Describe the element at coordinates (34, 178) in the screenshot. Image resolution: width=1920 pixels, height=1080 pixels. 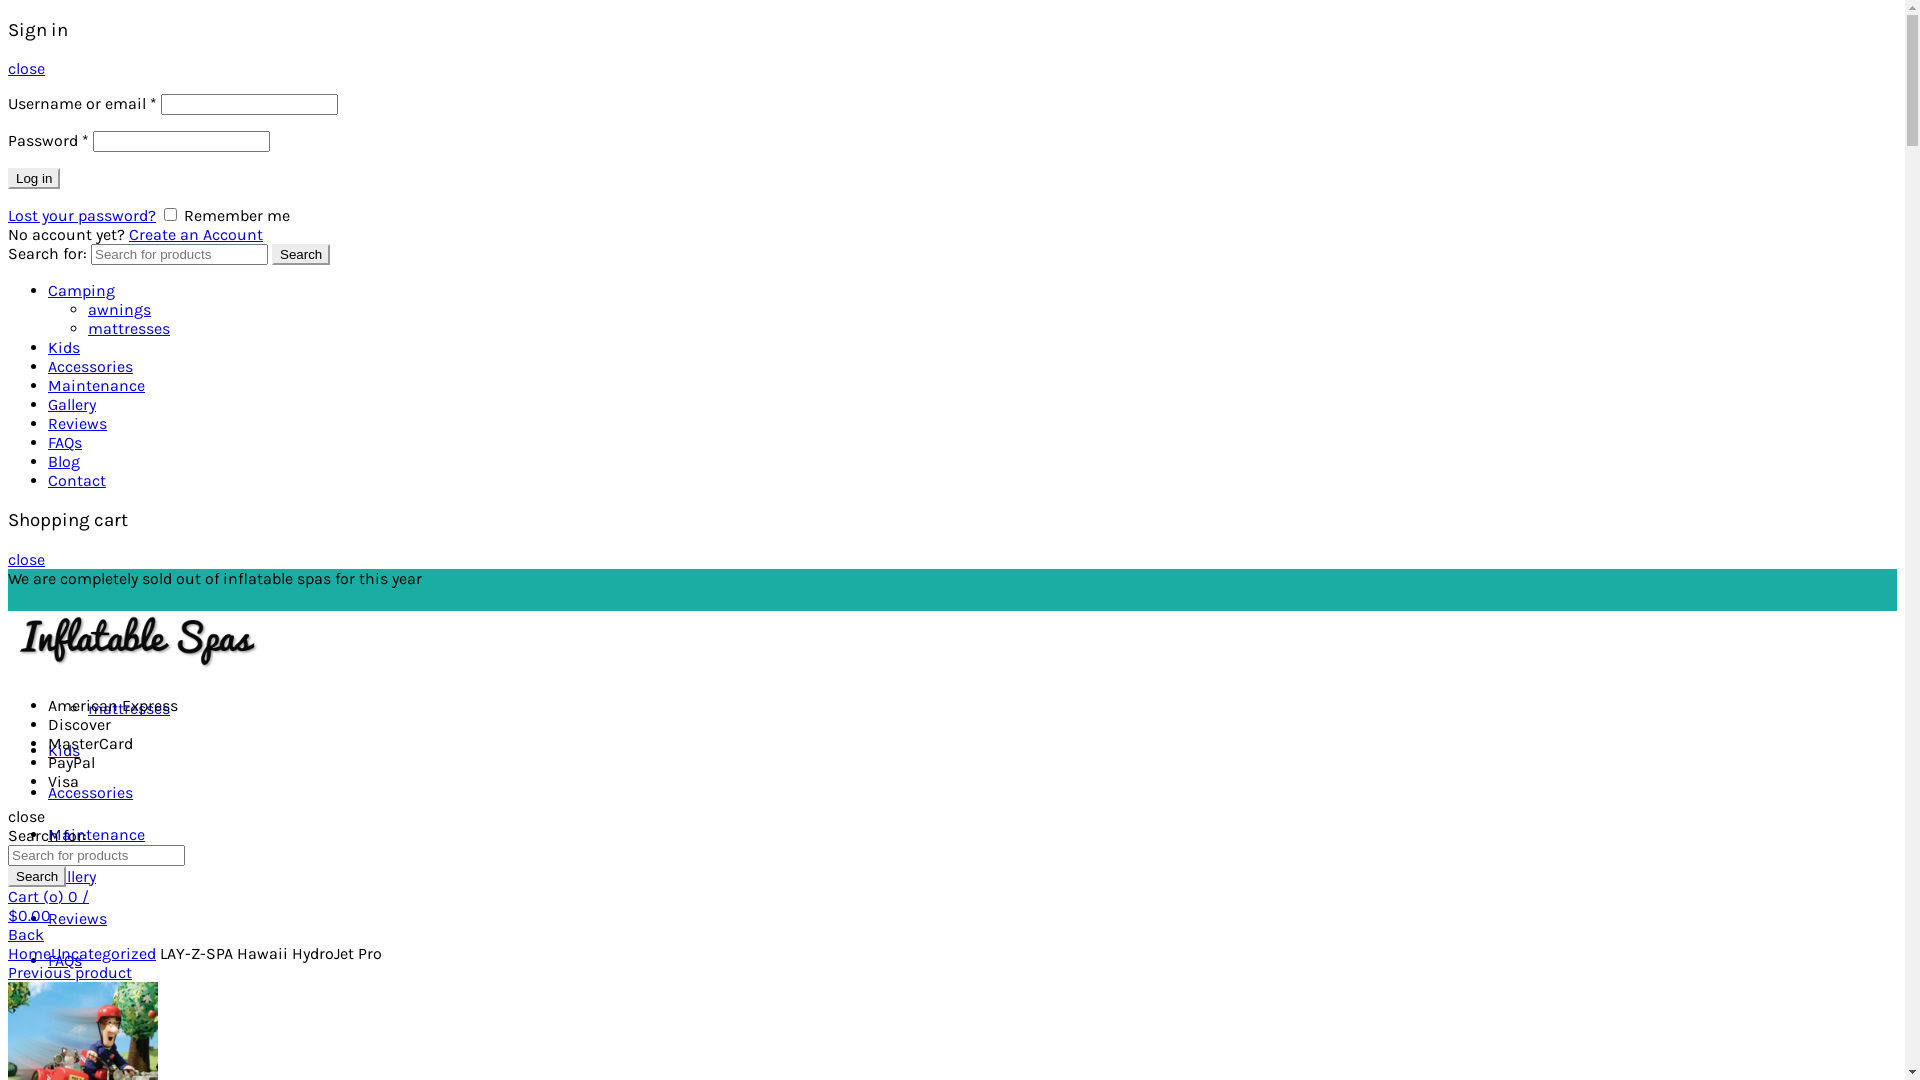
I see `Log in` at that location.